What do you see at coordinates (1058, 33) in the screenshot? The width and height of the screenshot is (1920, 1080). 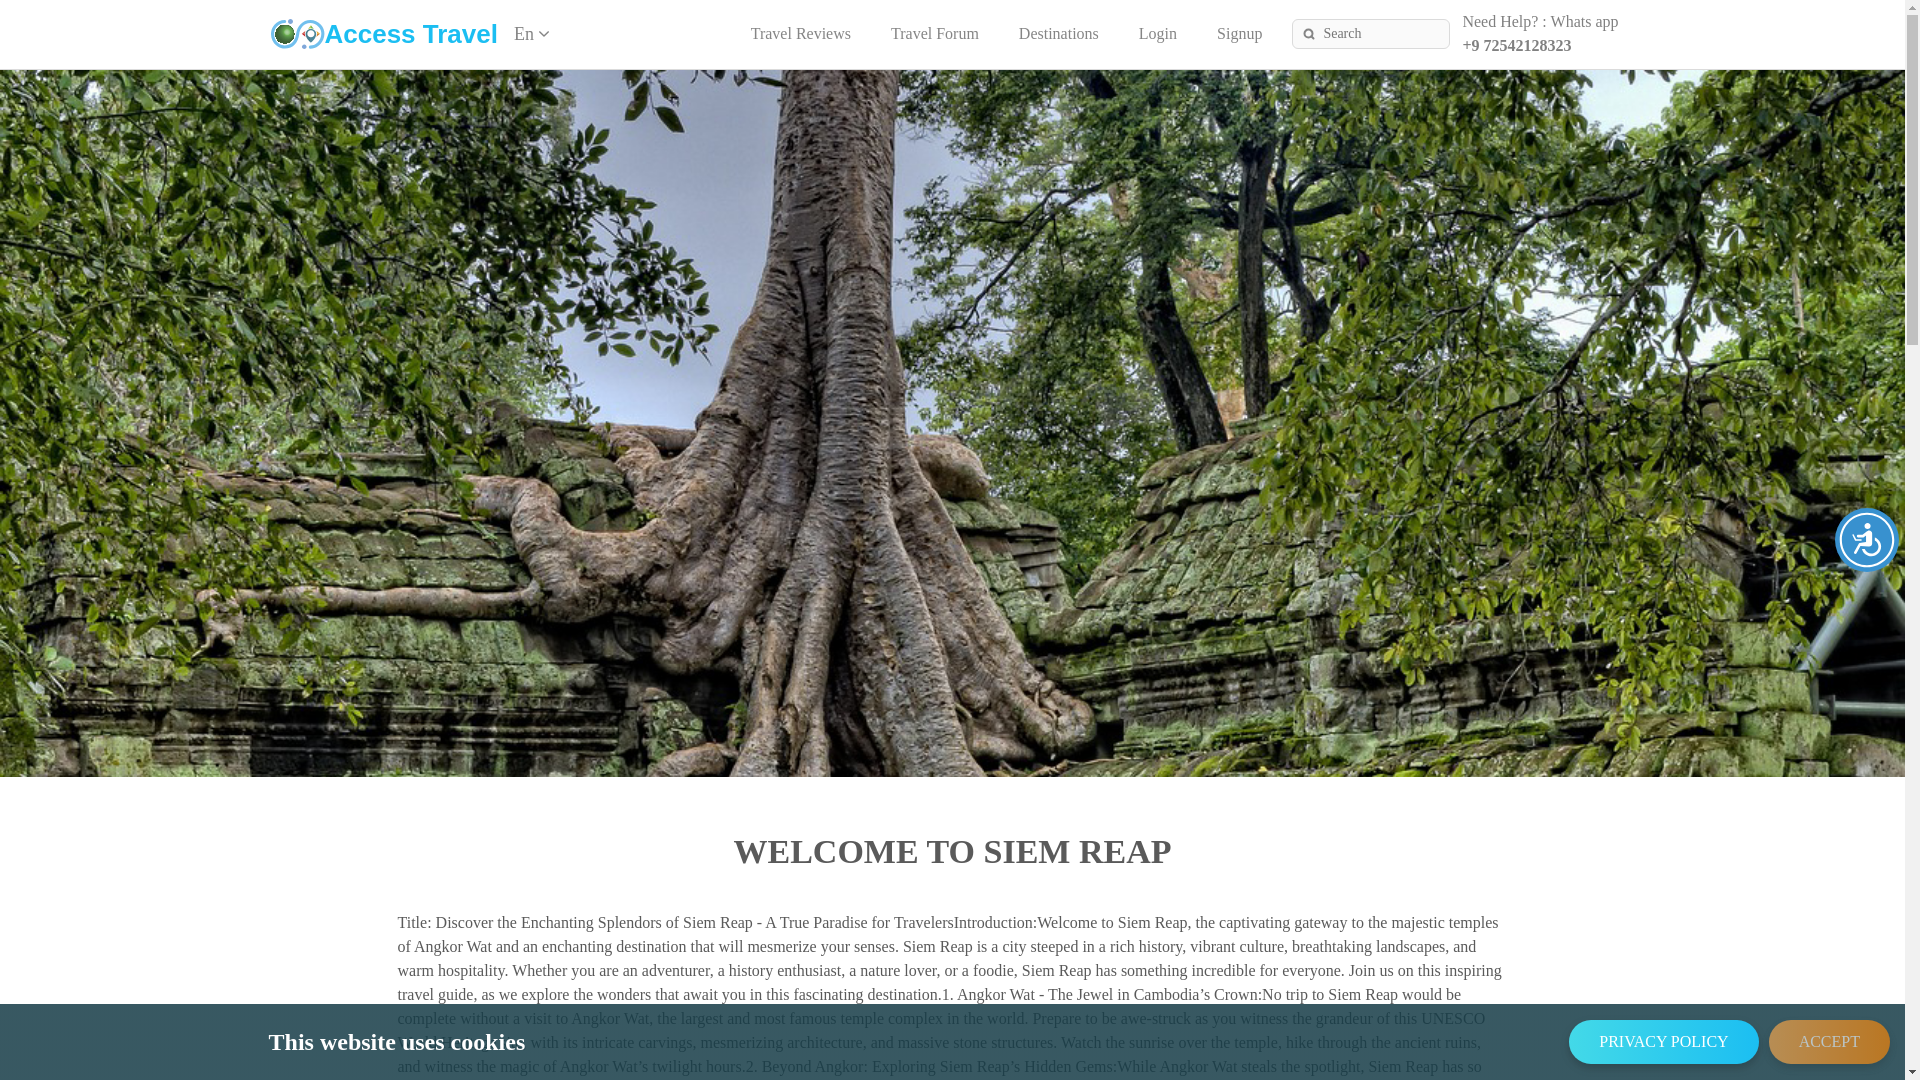 I see `Destinations` at bounding box center [1058, 33].